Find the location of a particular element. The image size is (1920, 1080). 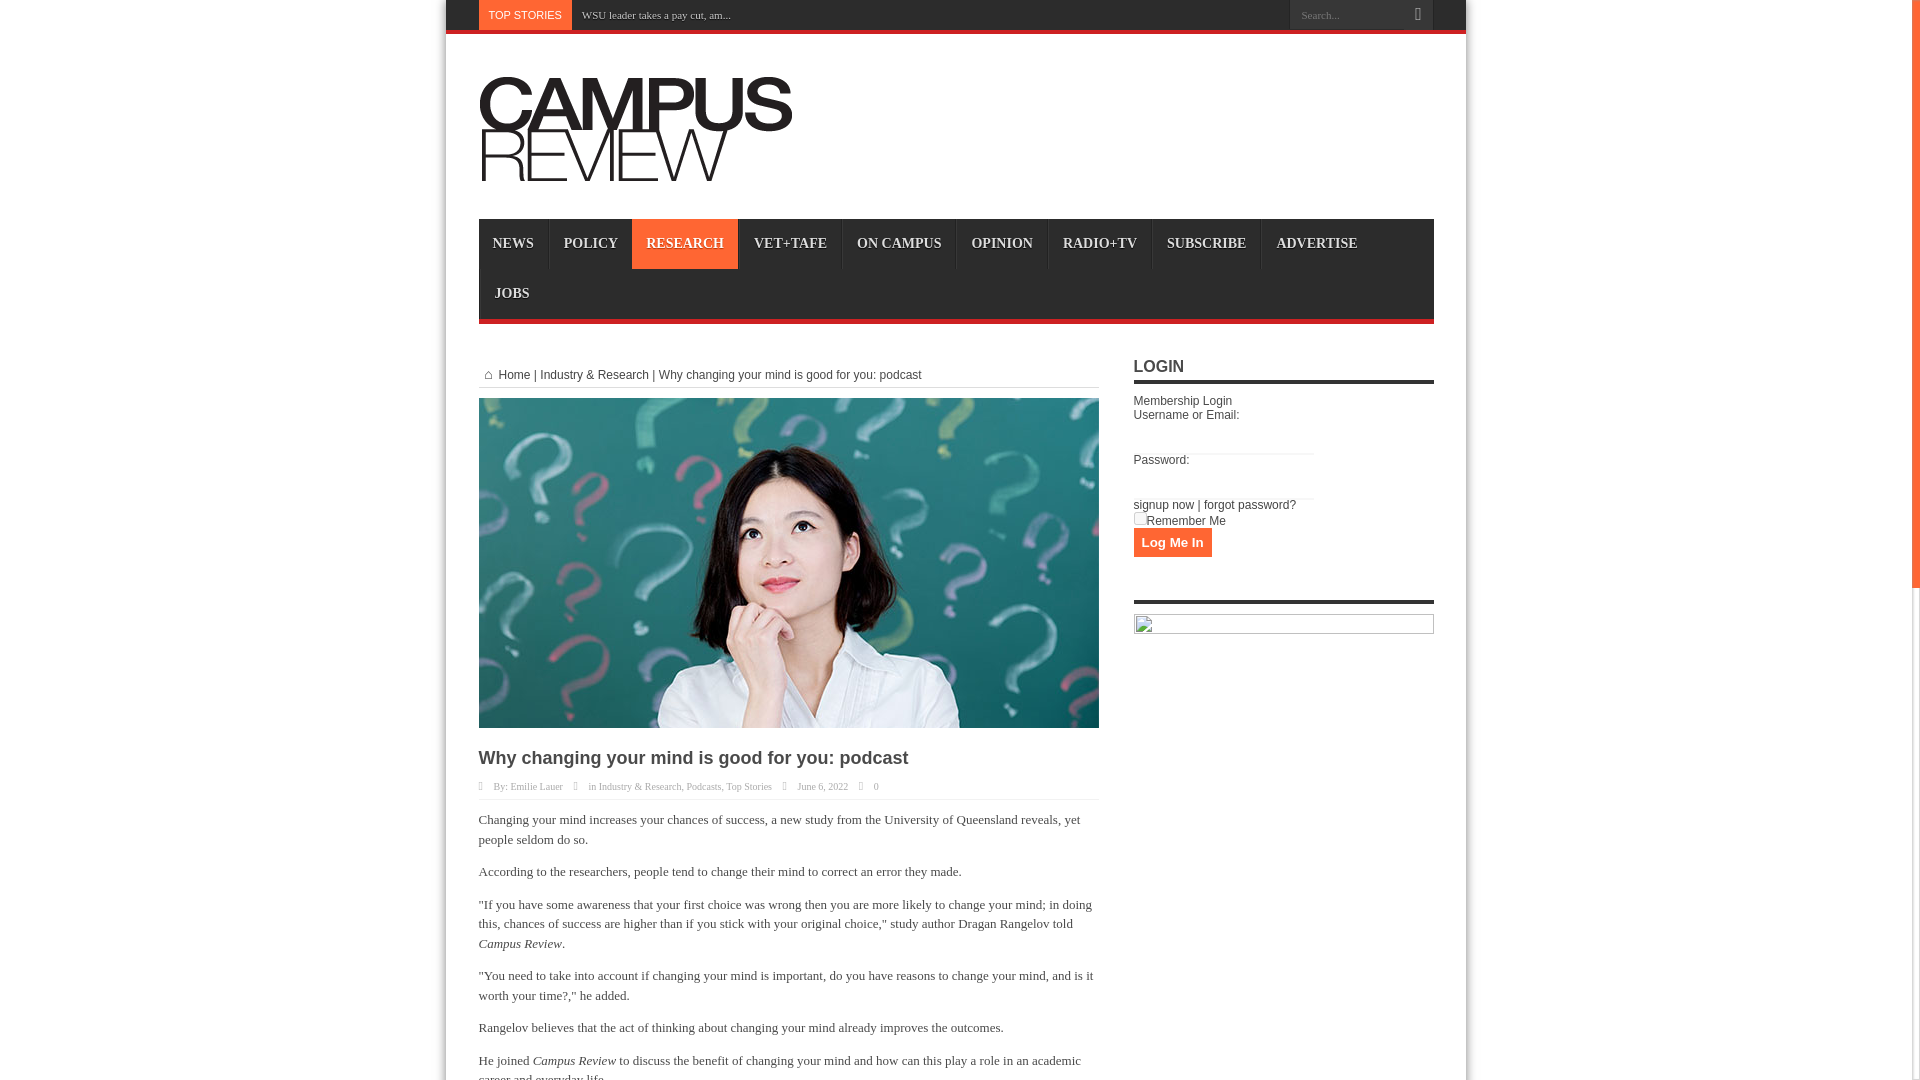

Campus Review is located at coordinates (635, 169).